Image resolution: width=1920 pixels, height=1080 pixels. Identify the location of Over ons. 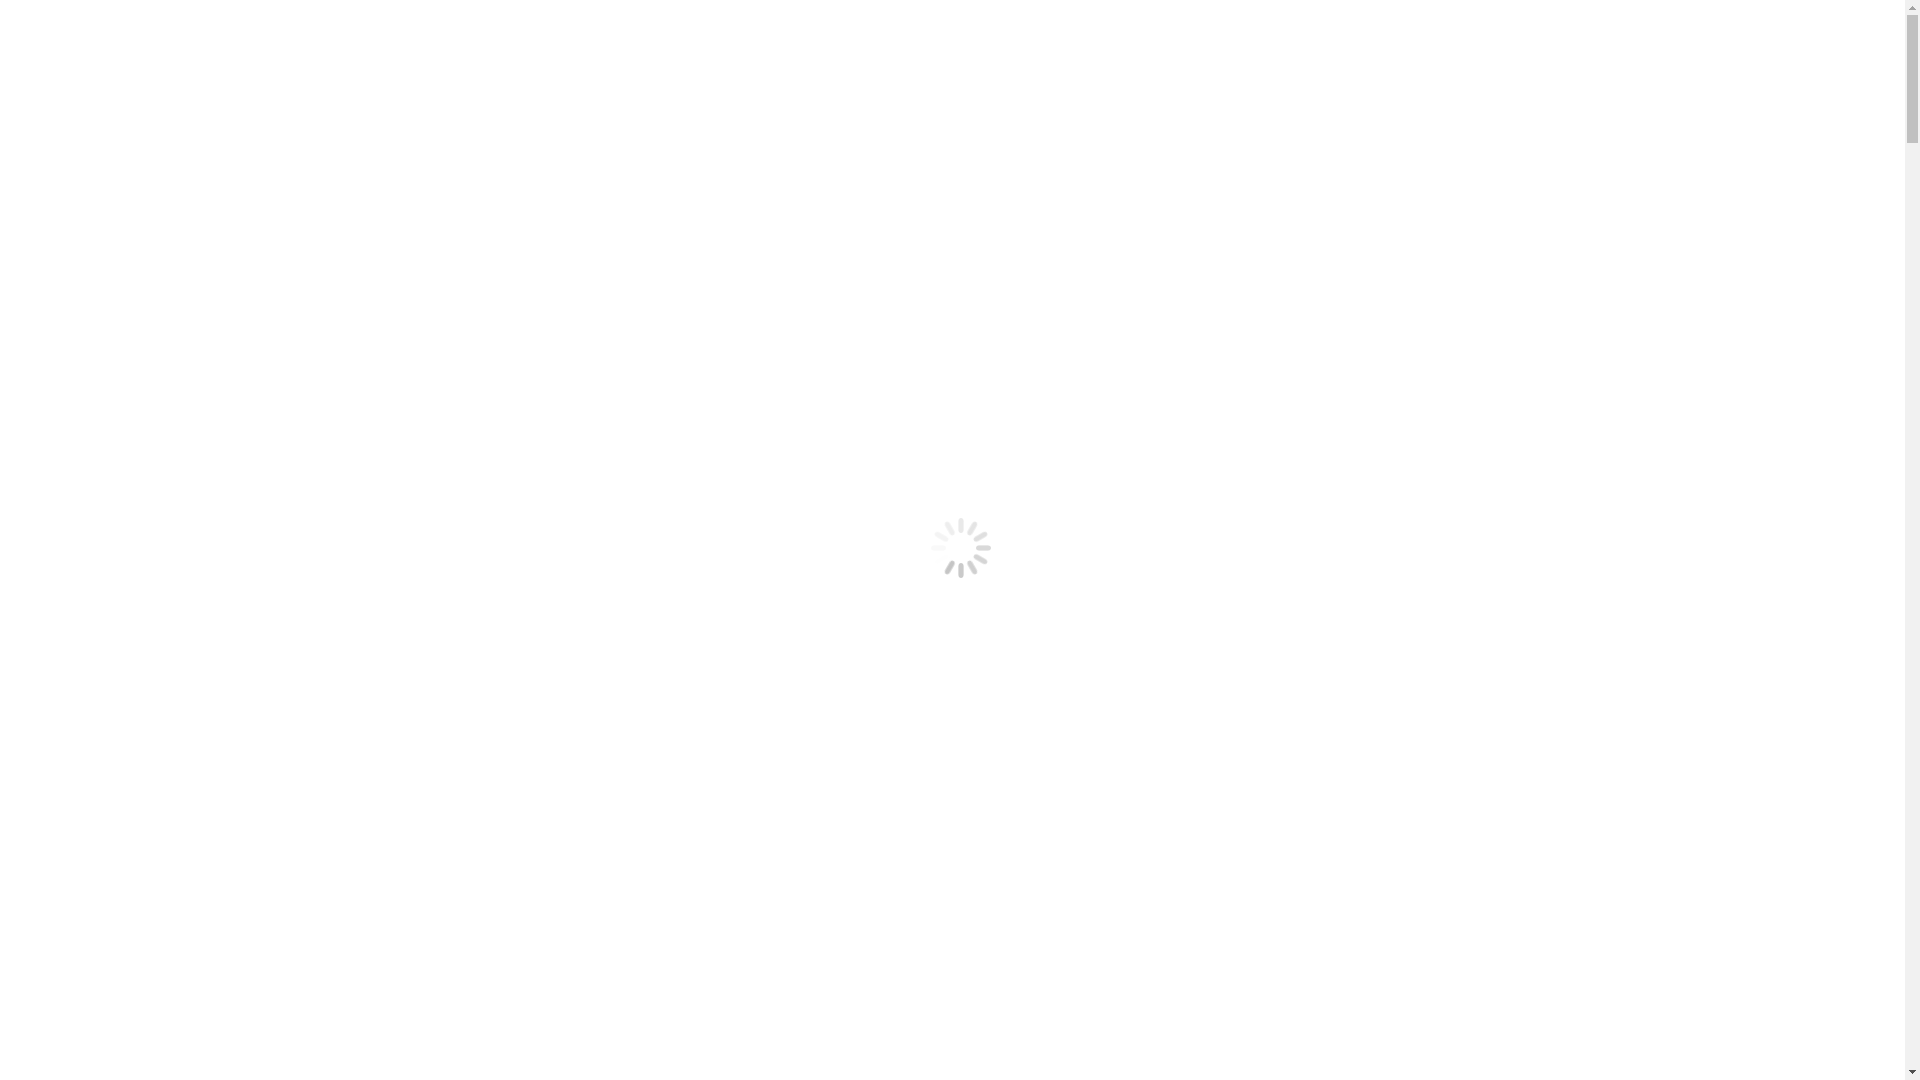
(77, 98).